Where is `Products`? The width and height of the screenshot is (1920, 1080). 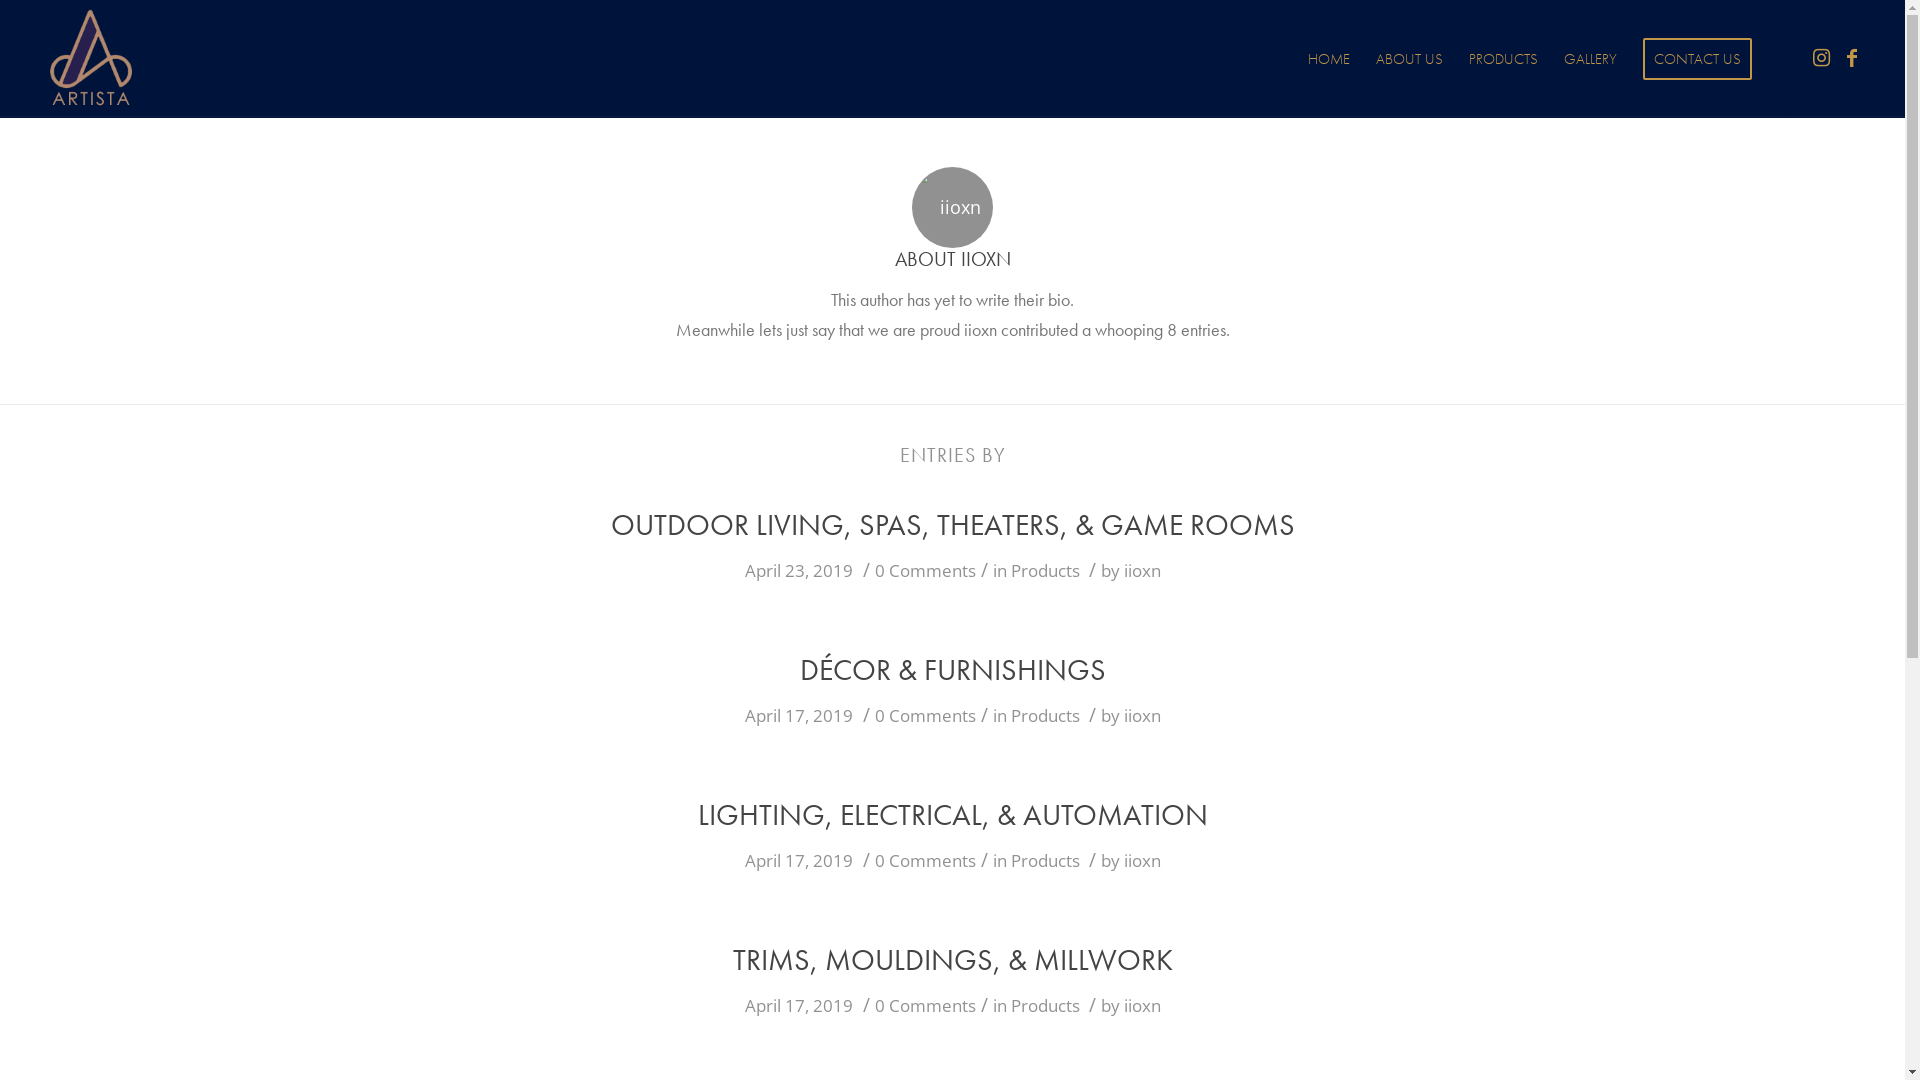 Products is located at coordinates (1044, 1006).